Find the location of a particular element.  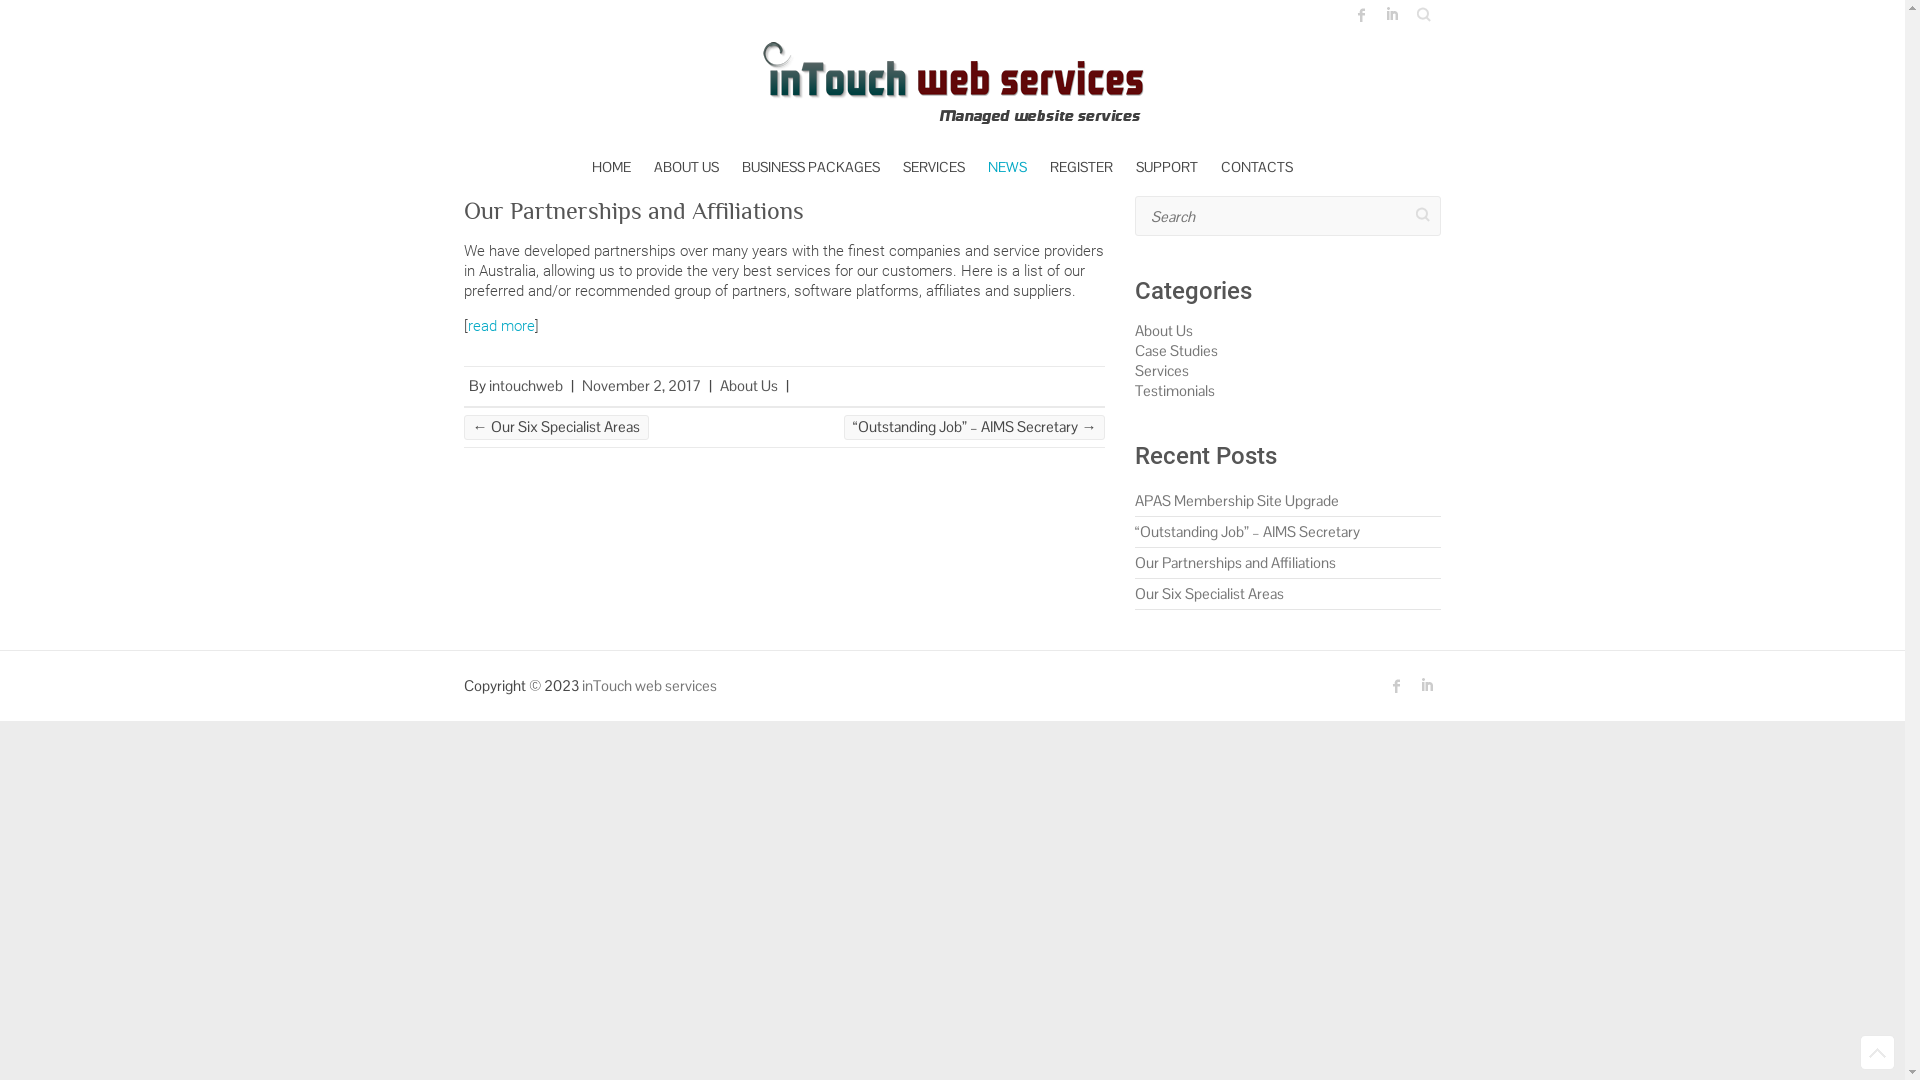

Our Partnerships and Affiliations is located at coordinates (1236, 562).